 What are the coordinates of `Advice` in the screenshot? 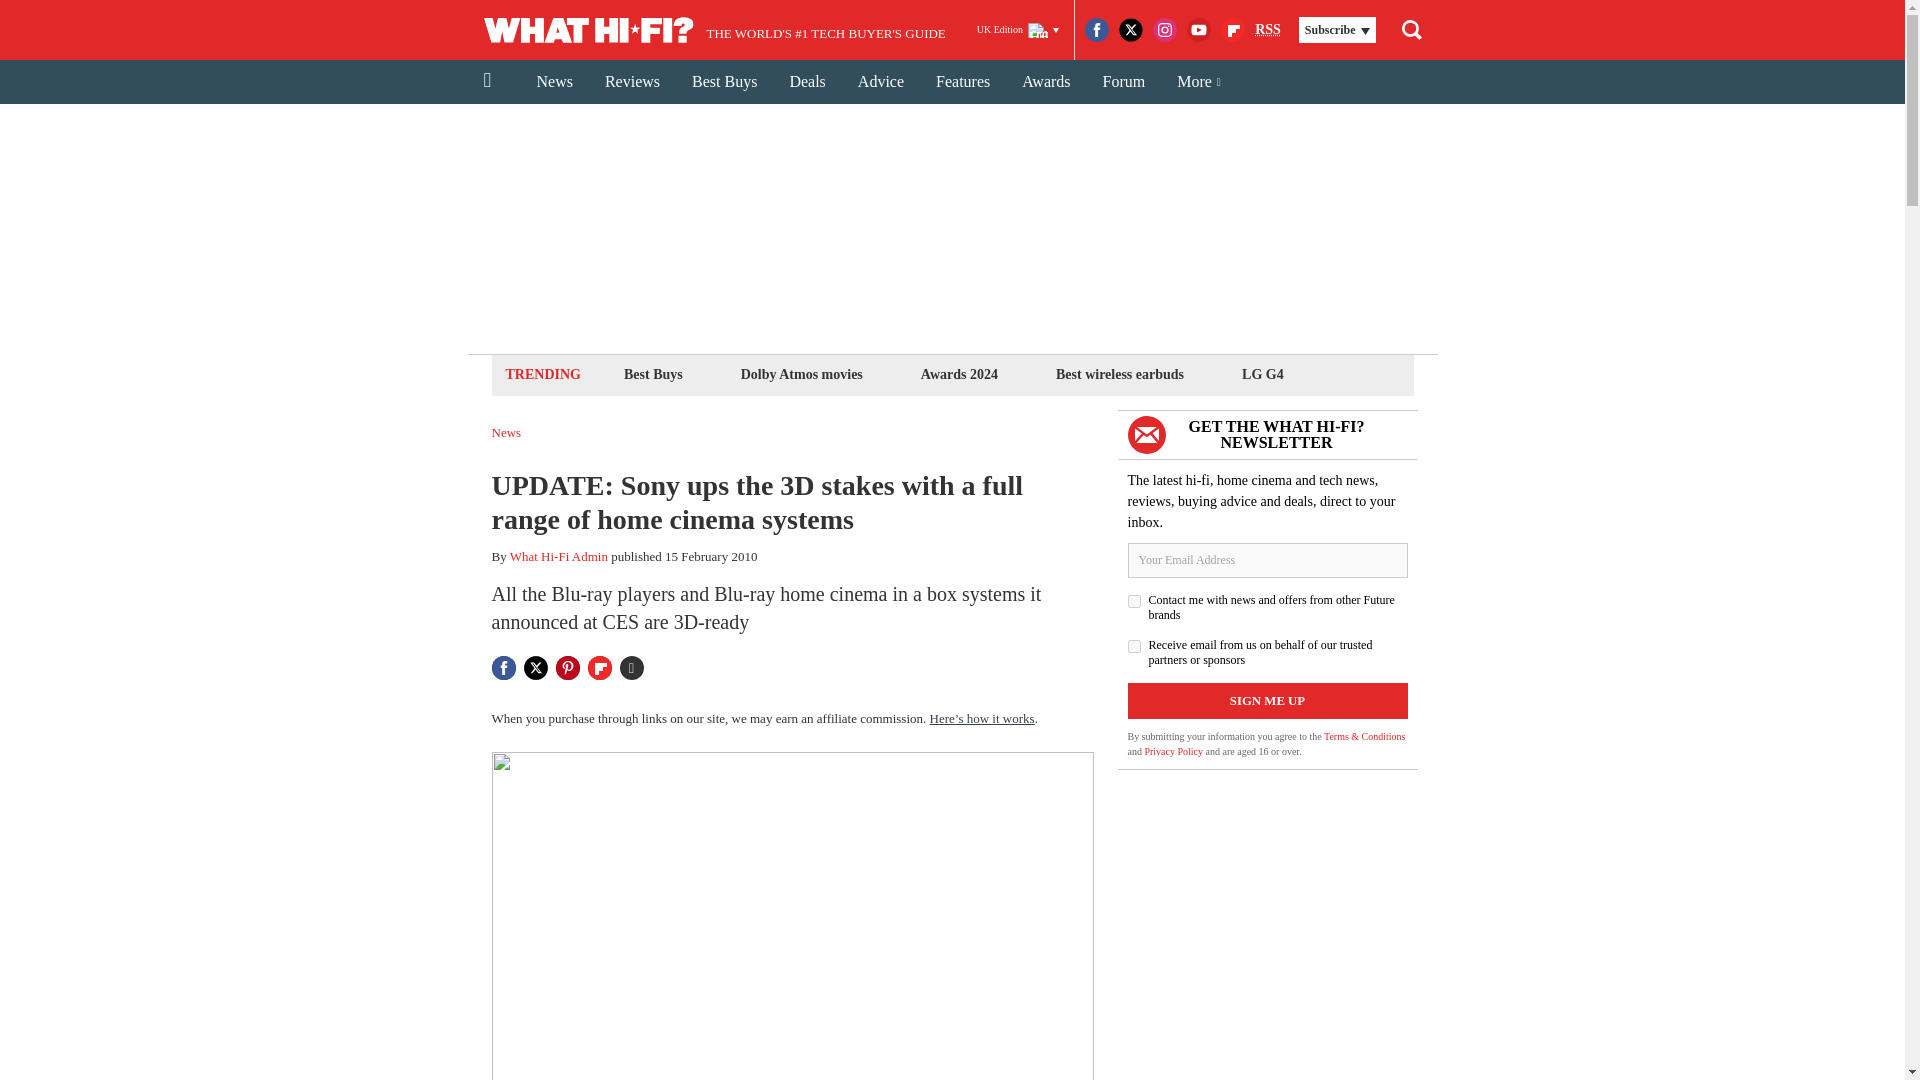 It's located at (880, 82).